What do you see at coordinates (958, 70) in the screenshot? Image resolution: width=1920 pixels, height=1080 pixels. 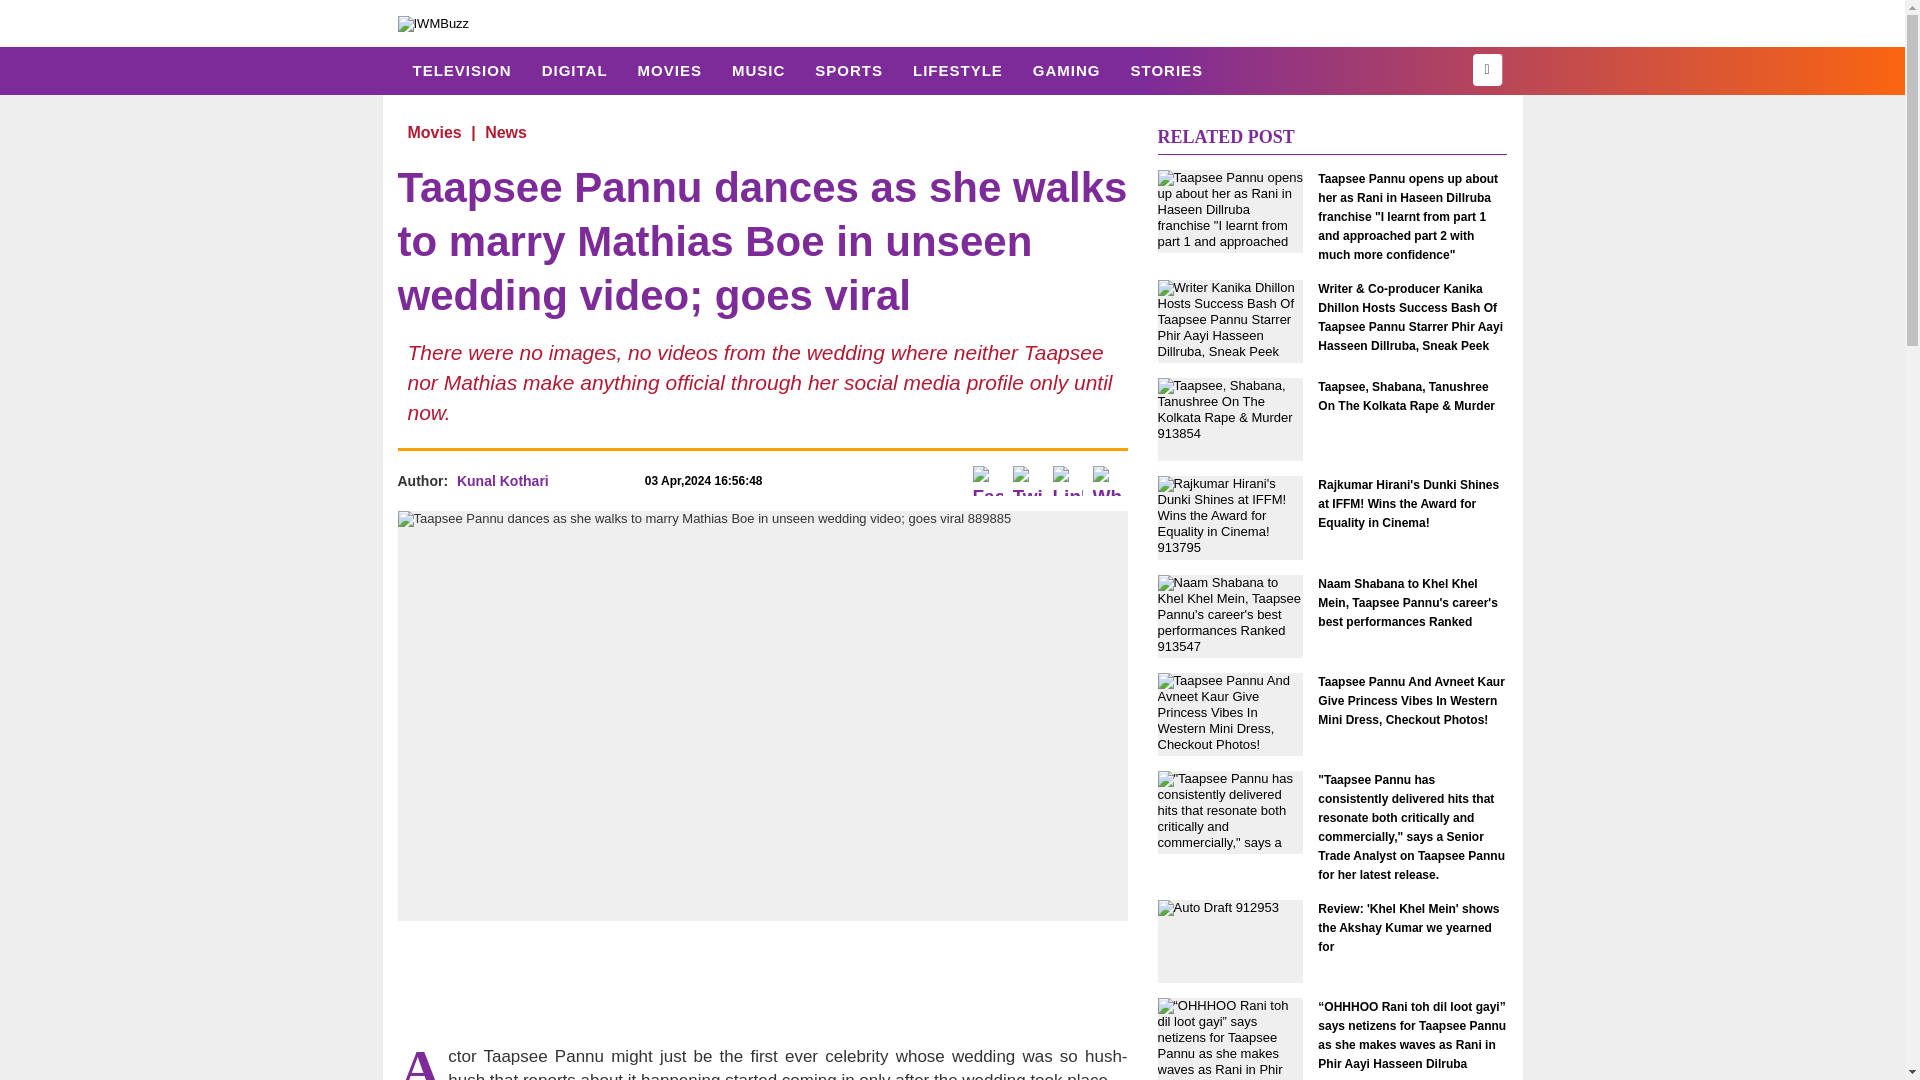 I see `LIFESTYLE` at bounding box center [958, 70].